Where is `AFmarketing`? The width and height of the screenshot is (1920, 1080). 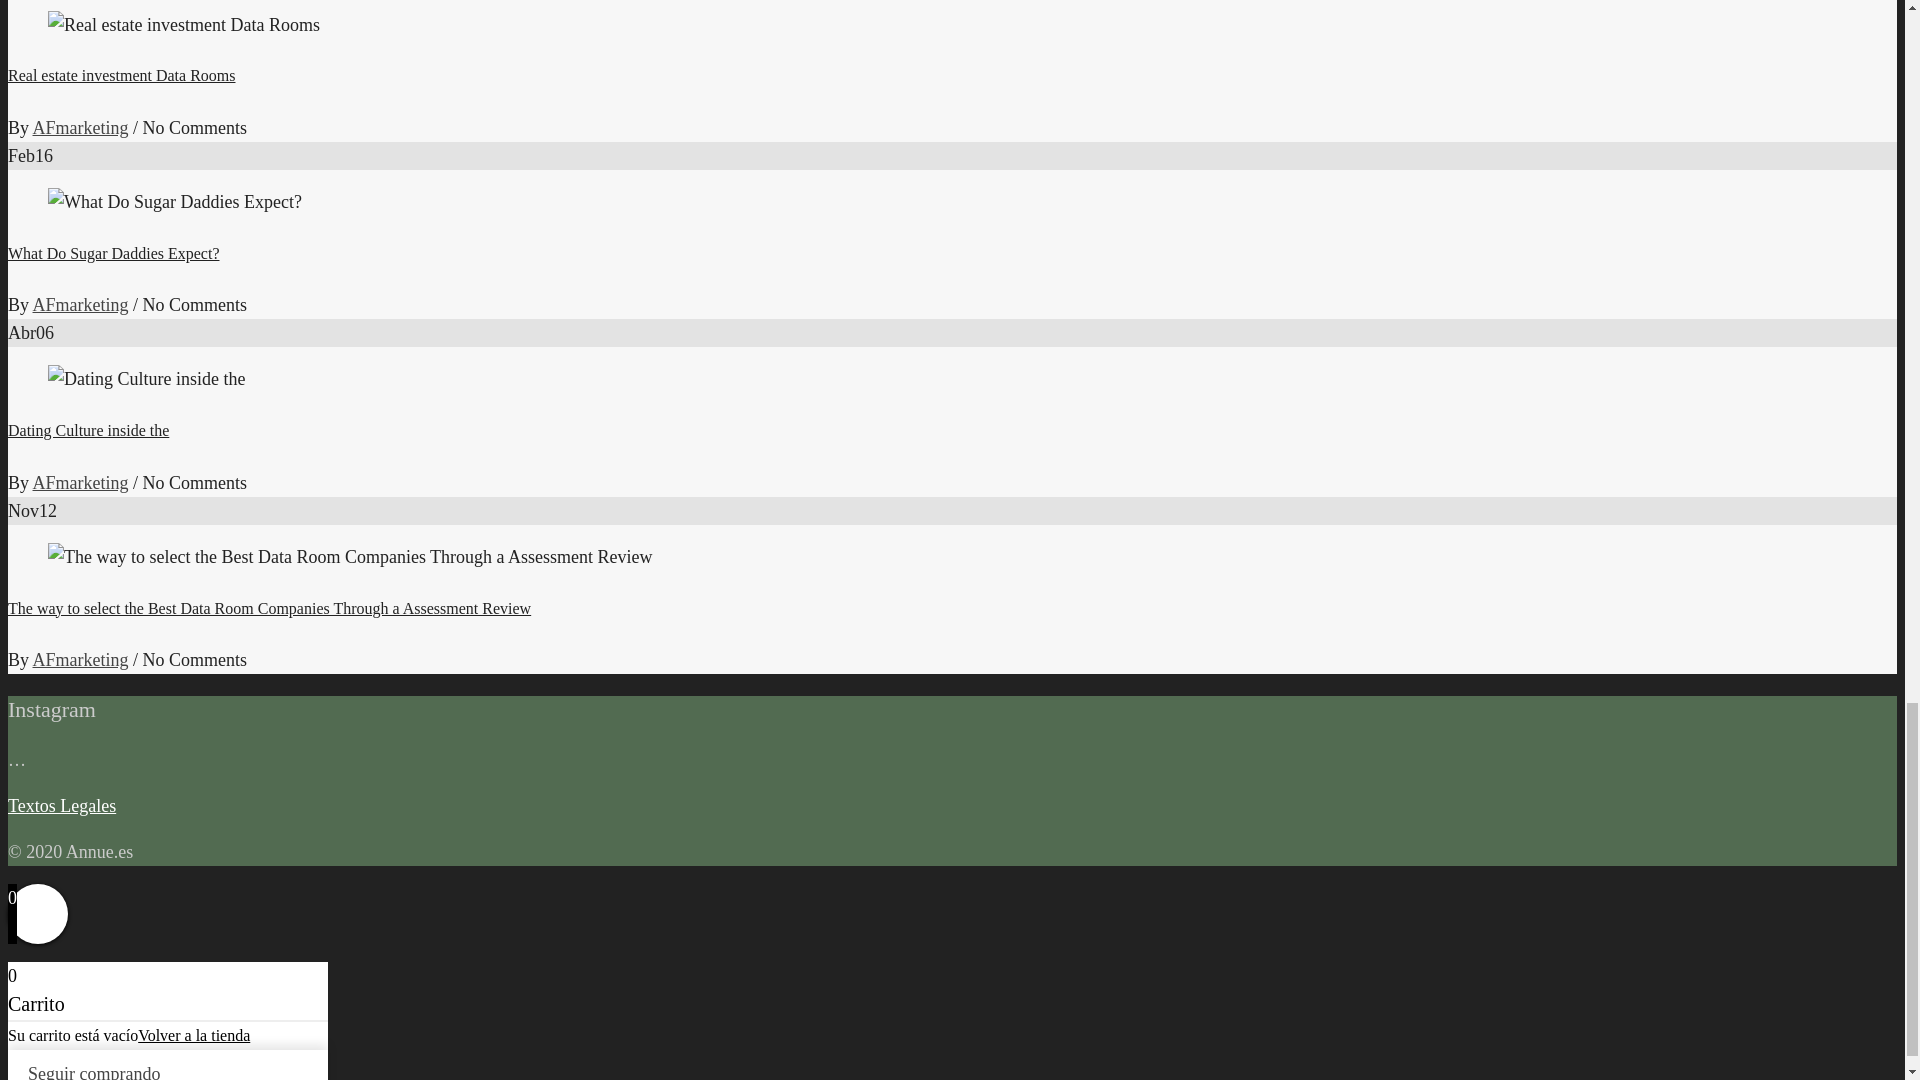 AFmarketing is located at coordinates (80, 482).